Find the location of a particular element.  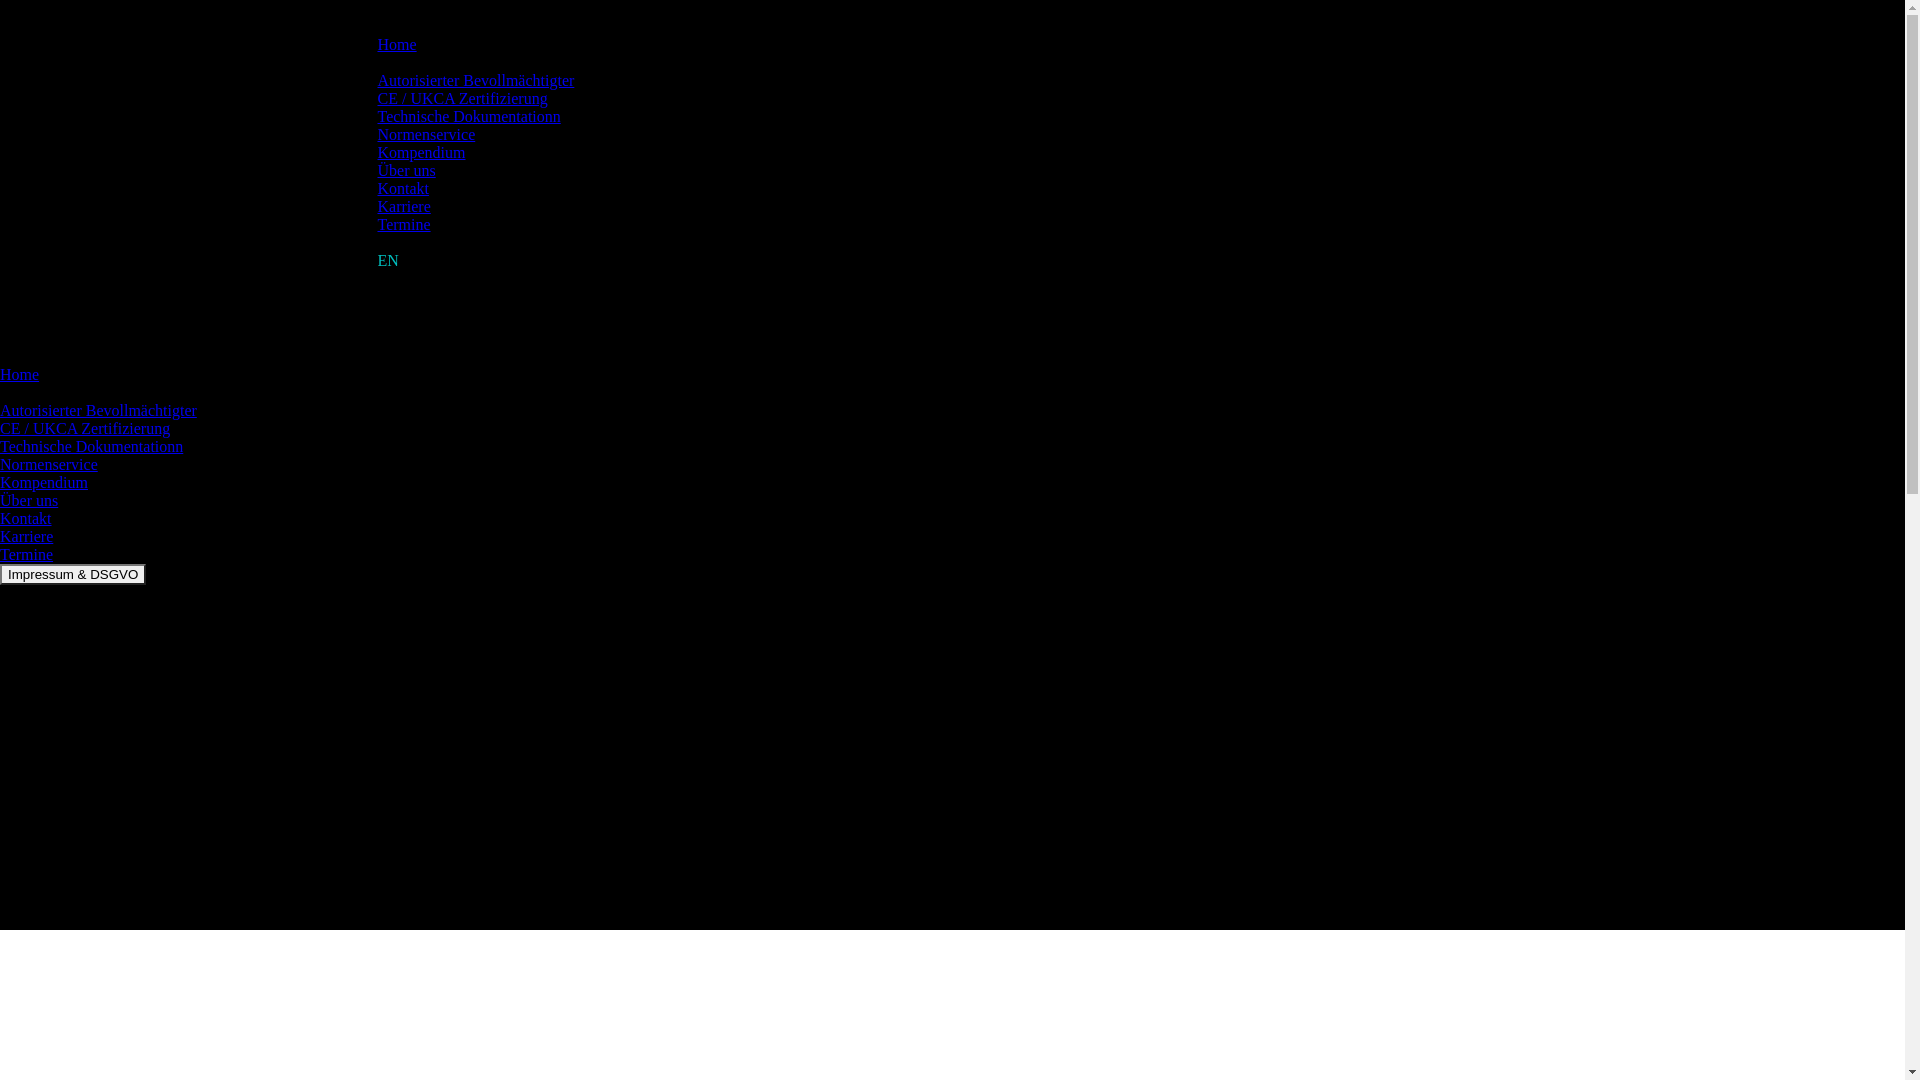

CE / UKCA Zertifizierung is located at coordinates (85, 428).